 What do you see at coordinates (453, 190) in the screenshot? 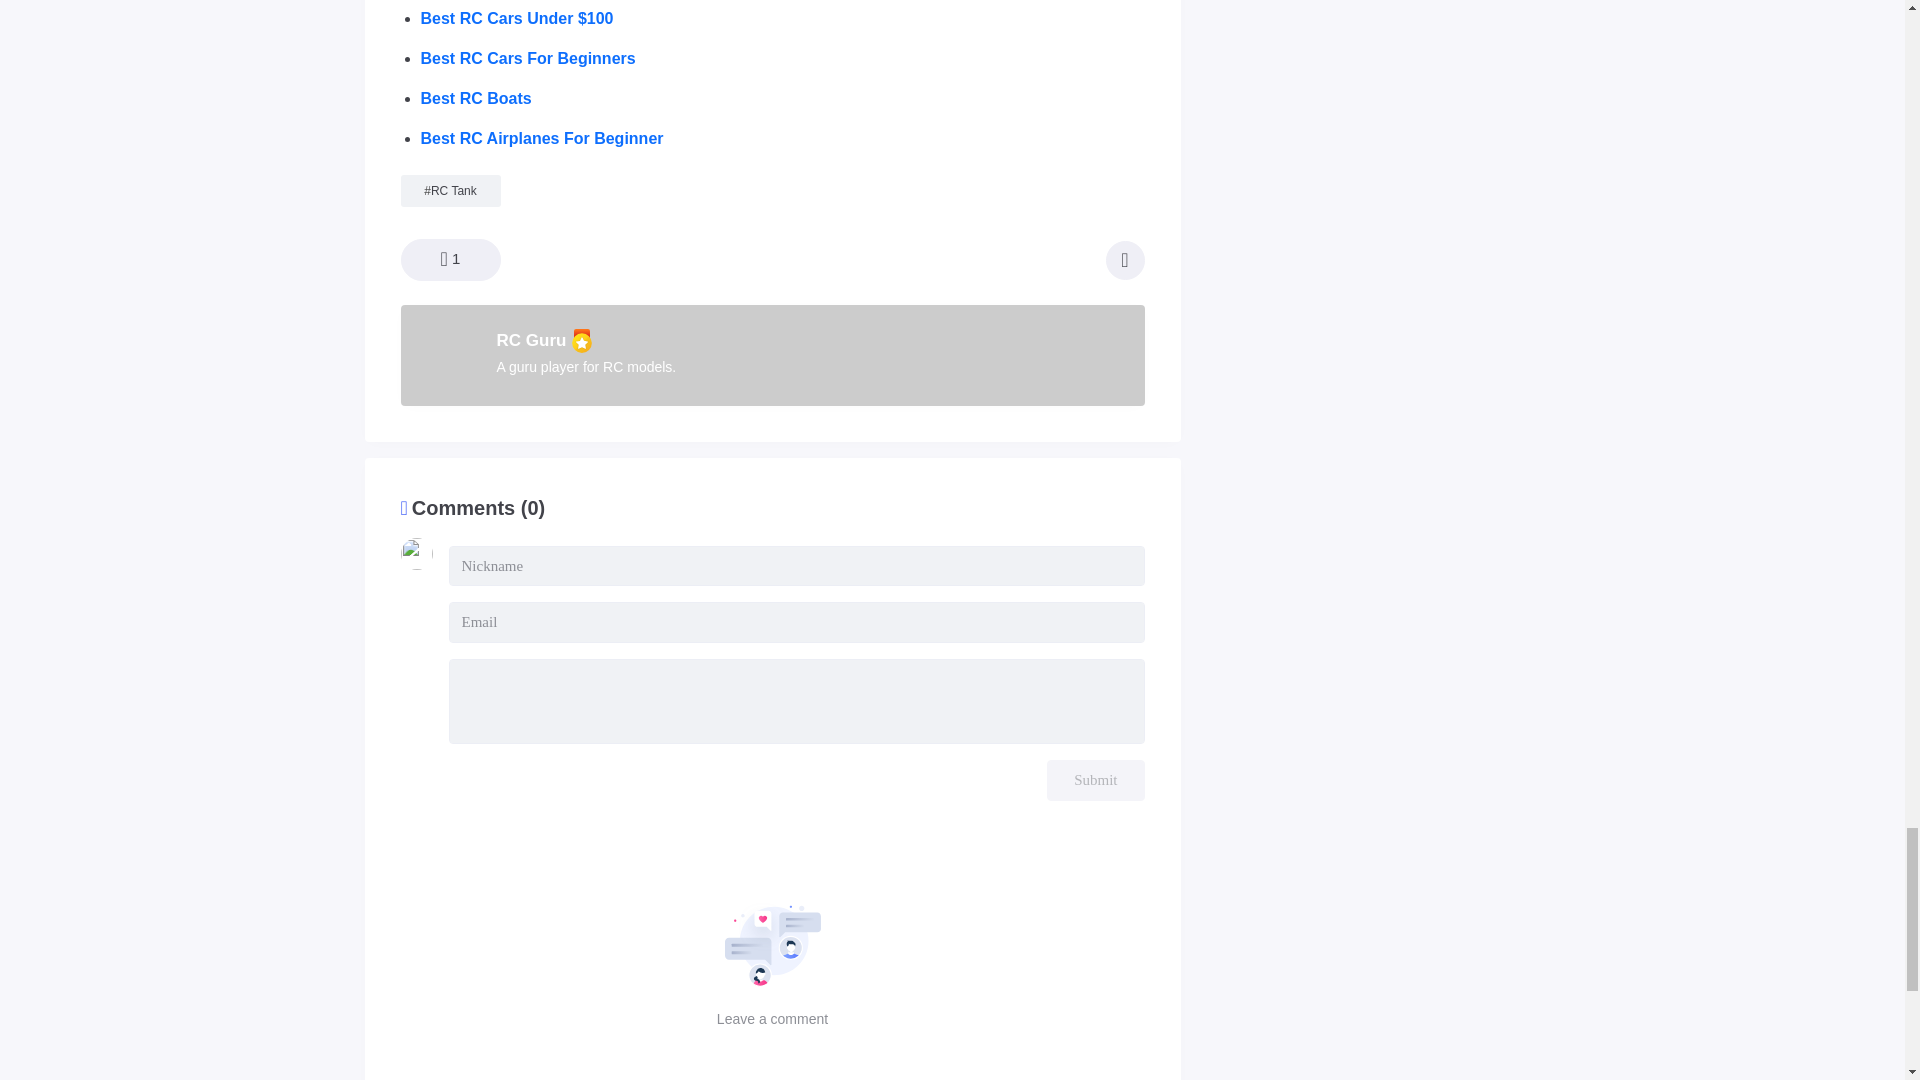
I see `RC Tank` at bounding box center [453, 190].